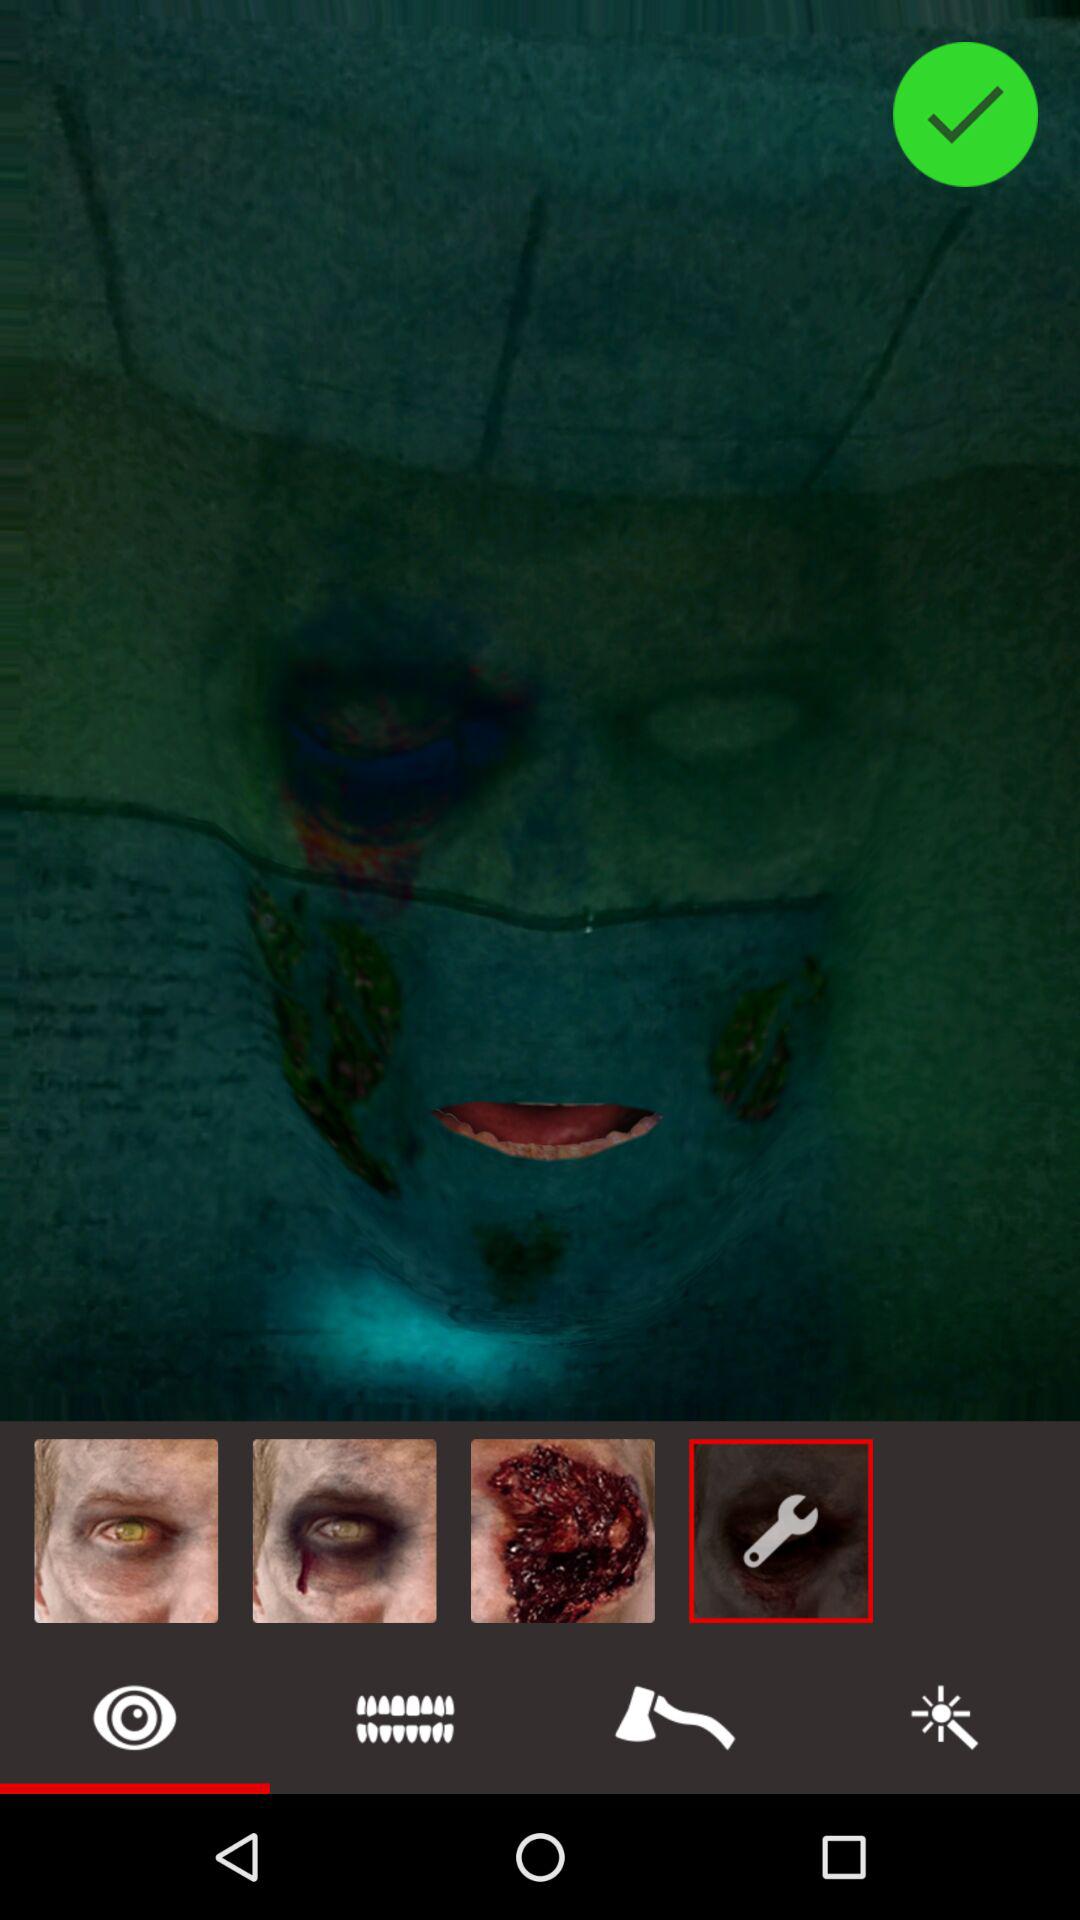  What do you see at coordinates (966, 114) in the screenshot?
I see `confirm selections` at bounding box center [966, 114].